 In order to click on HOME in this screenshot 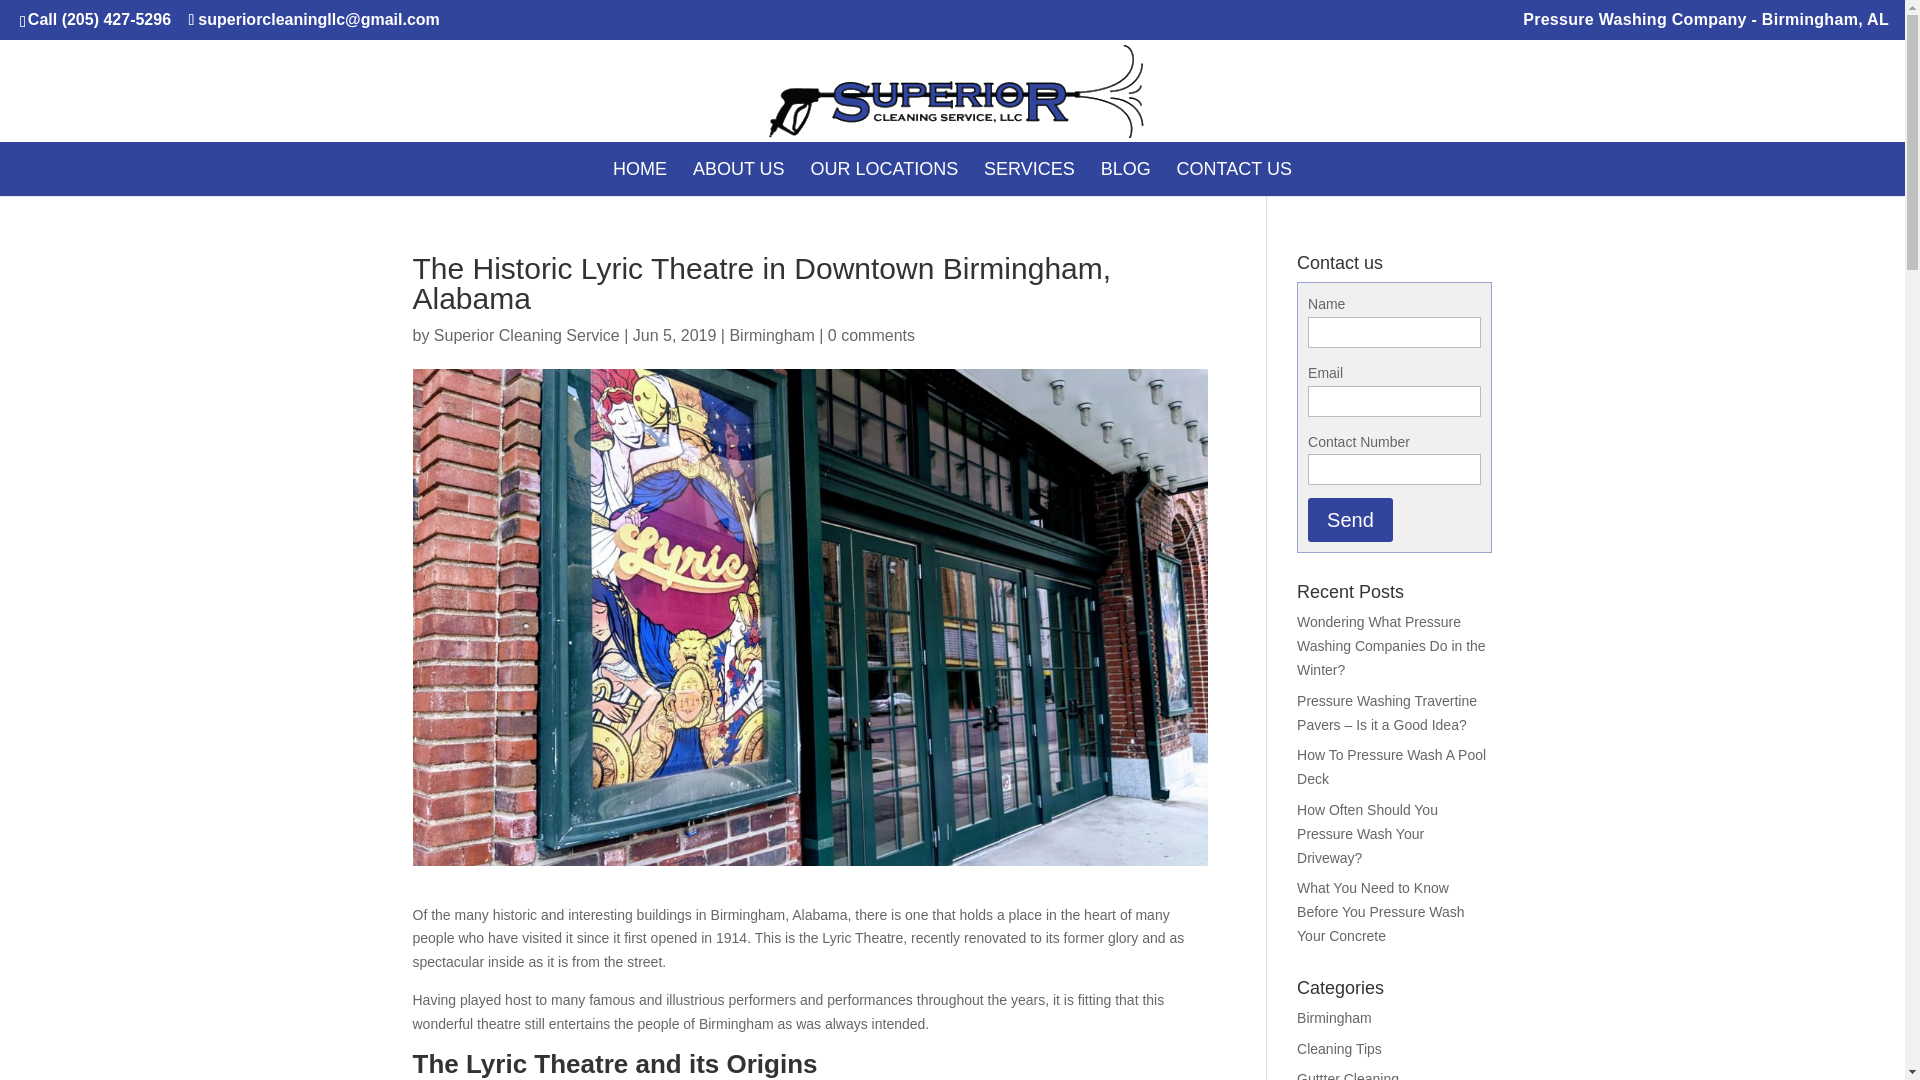, I will do `click(639, 168)`.